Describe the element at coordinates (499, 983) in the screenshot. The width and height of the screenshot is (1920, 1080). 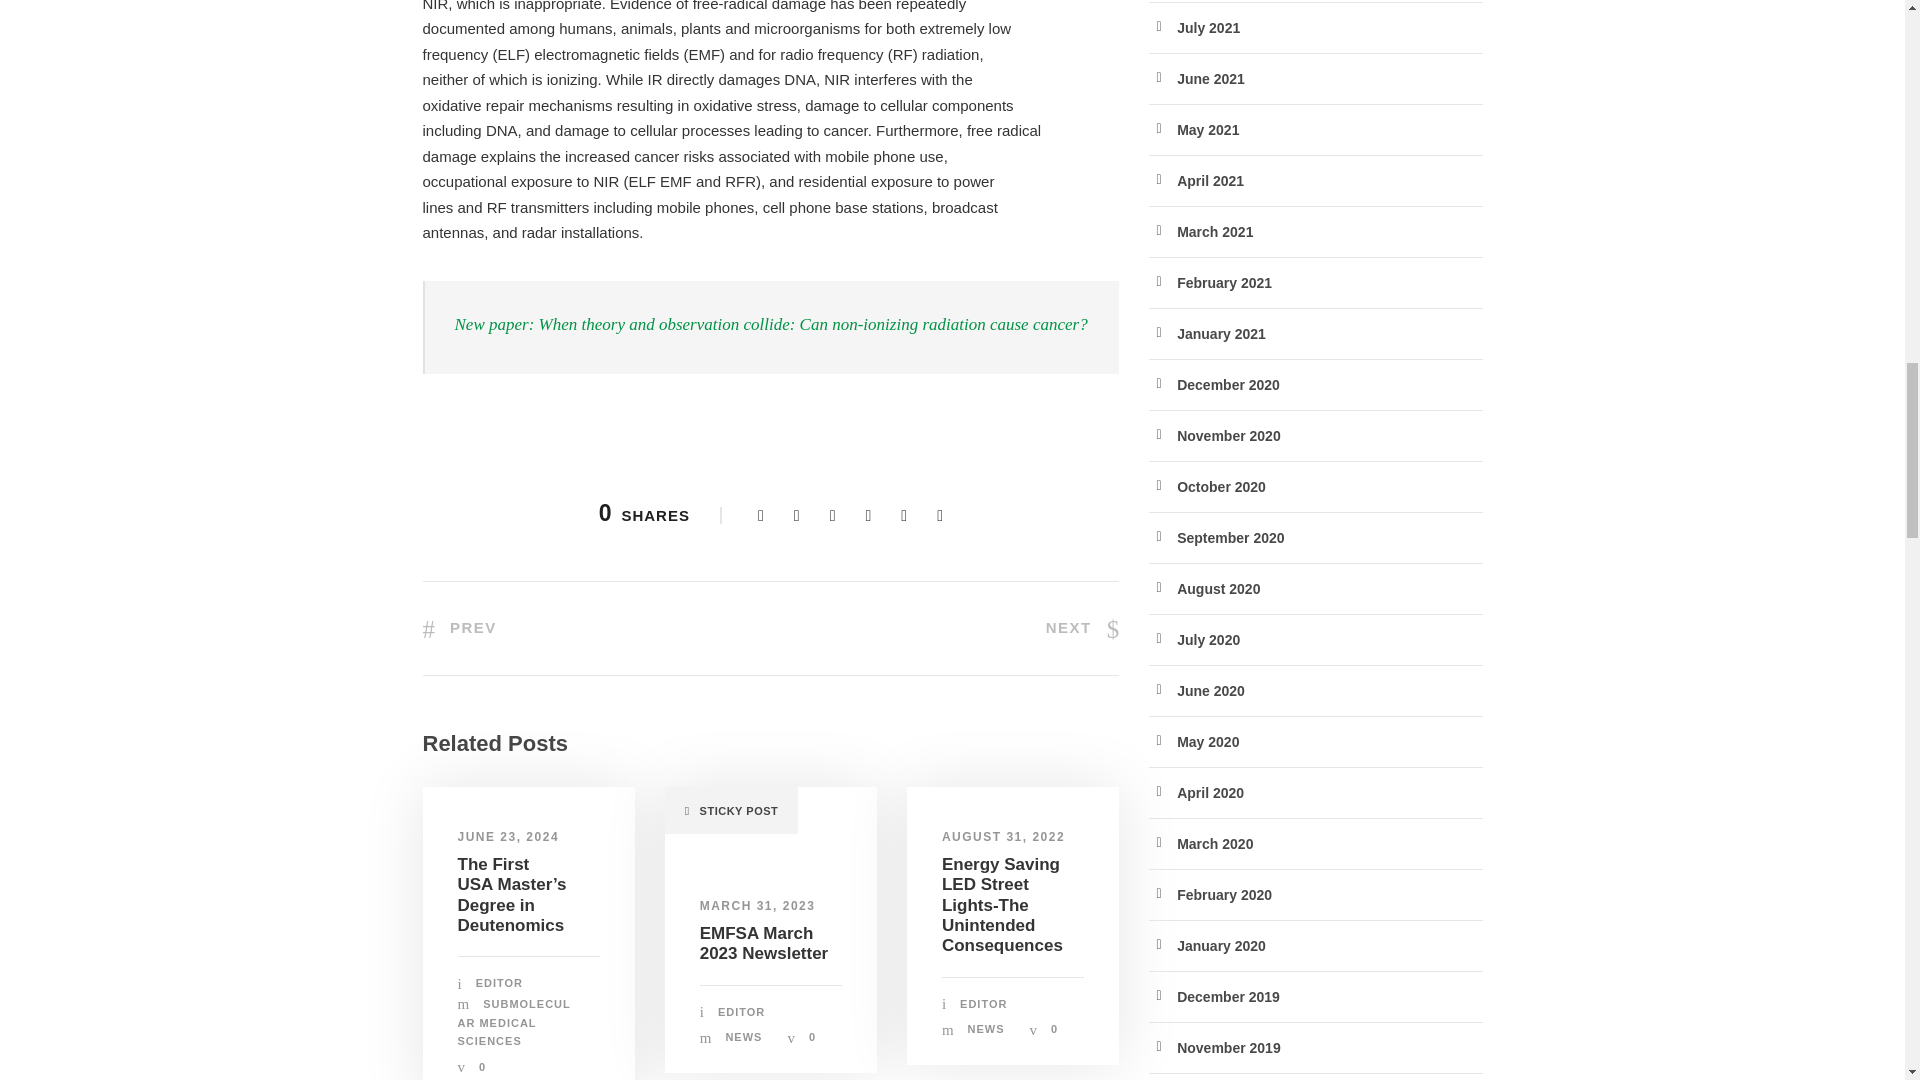
I see `Posts by Editor` at that location.